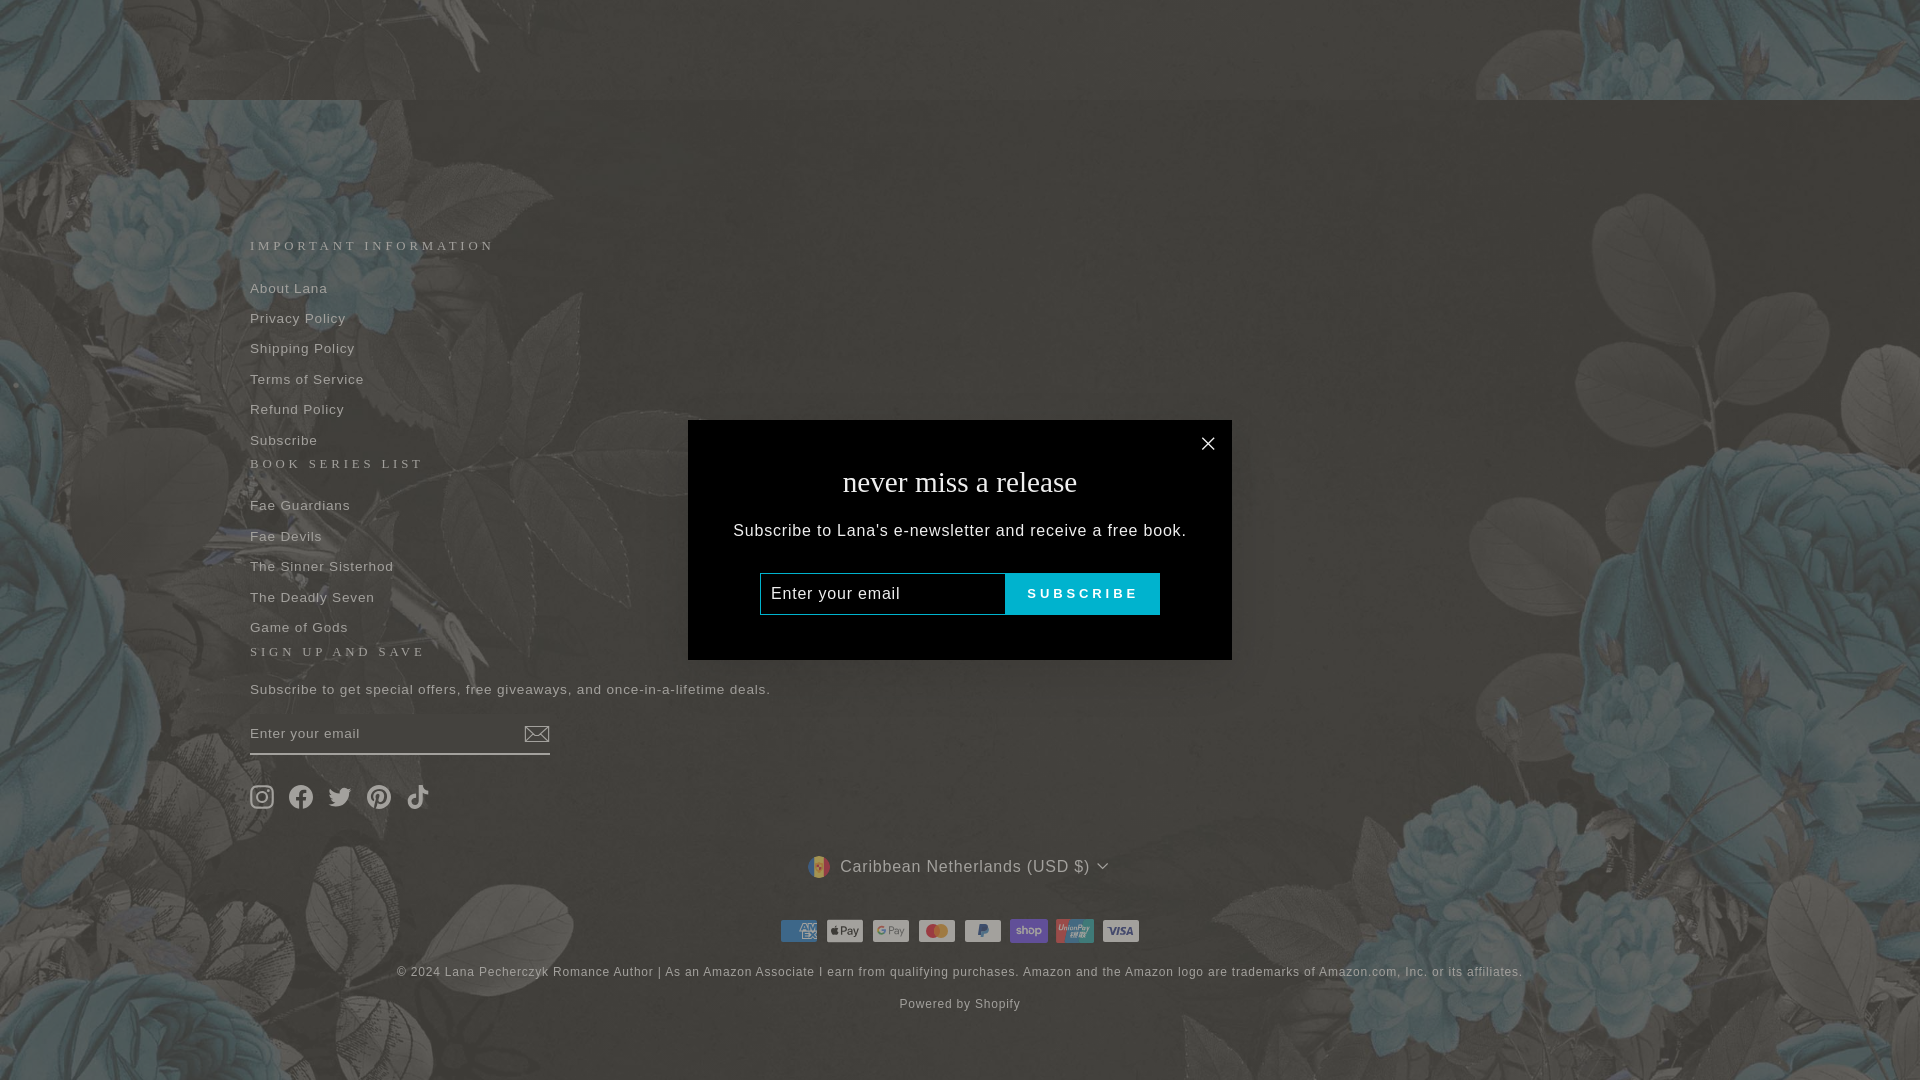 The height and width of the screenshot is (1080, 1920). I want to click on Lana Pecherczyk Romance Author on Instagram, so click(262, 796).